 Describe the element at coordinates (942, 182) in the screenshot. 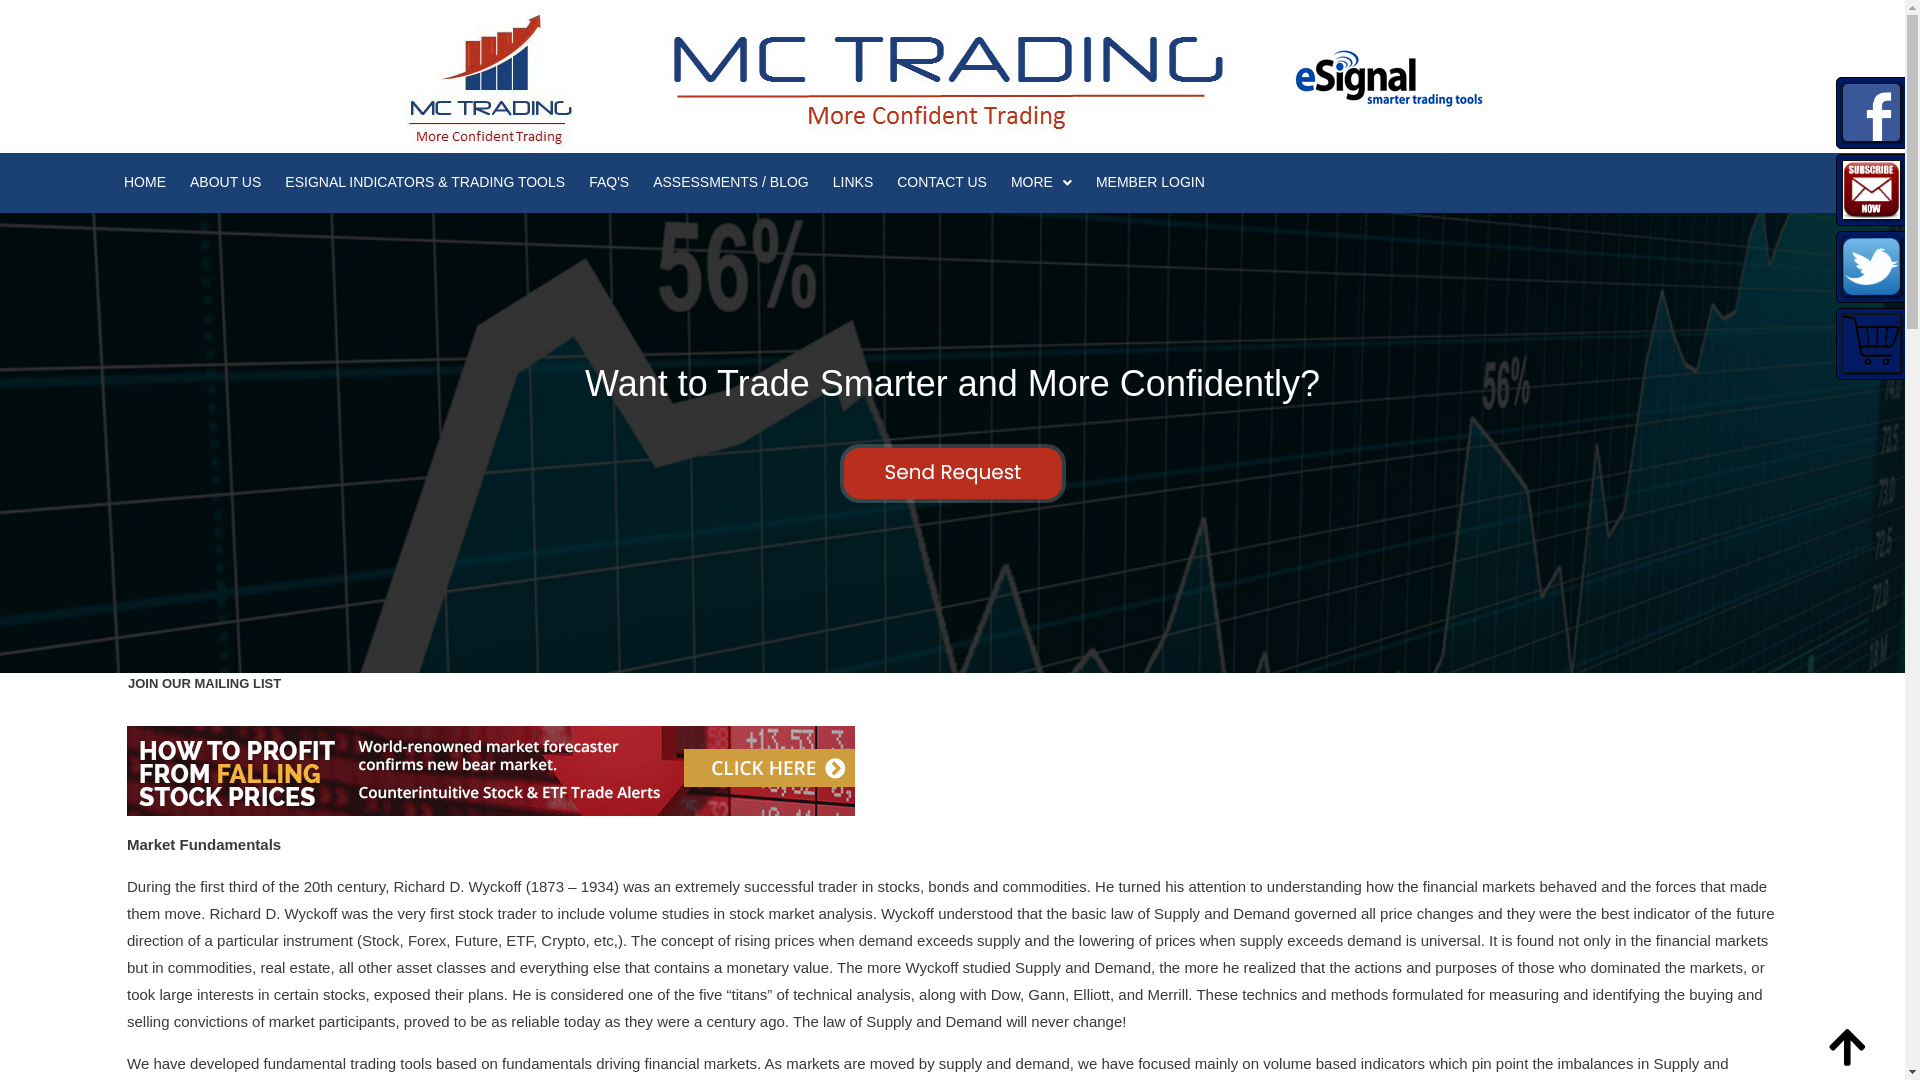

I see `CONTACT US` at that location.